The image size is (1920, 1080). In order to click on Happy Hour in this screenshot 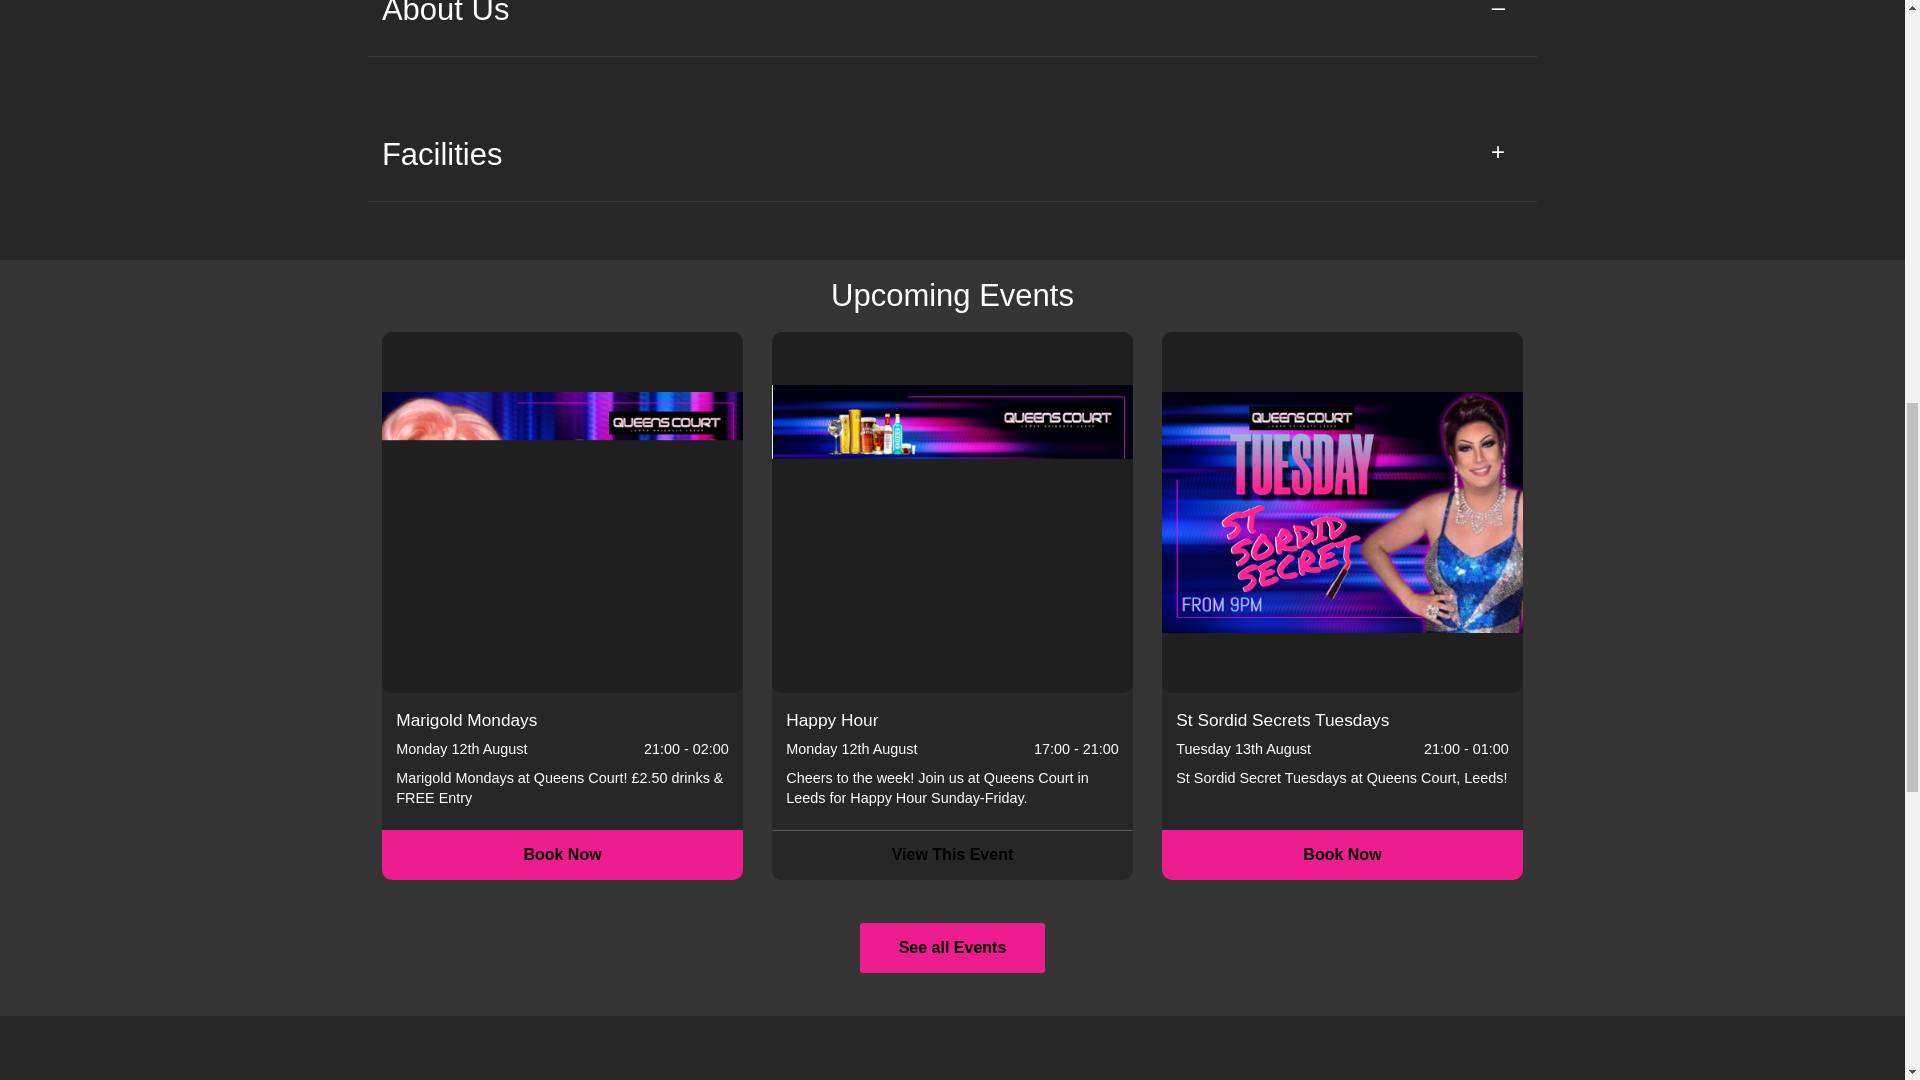, I will do `click(952, 512)`.